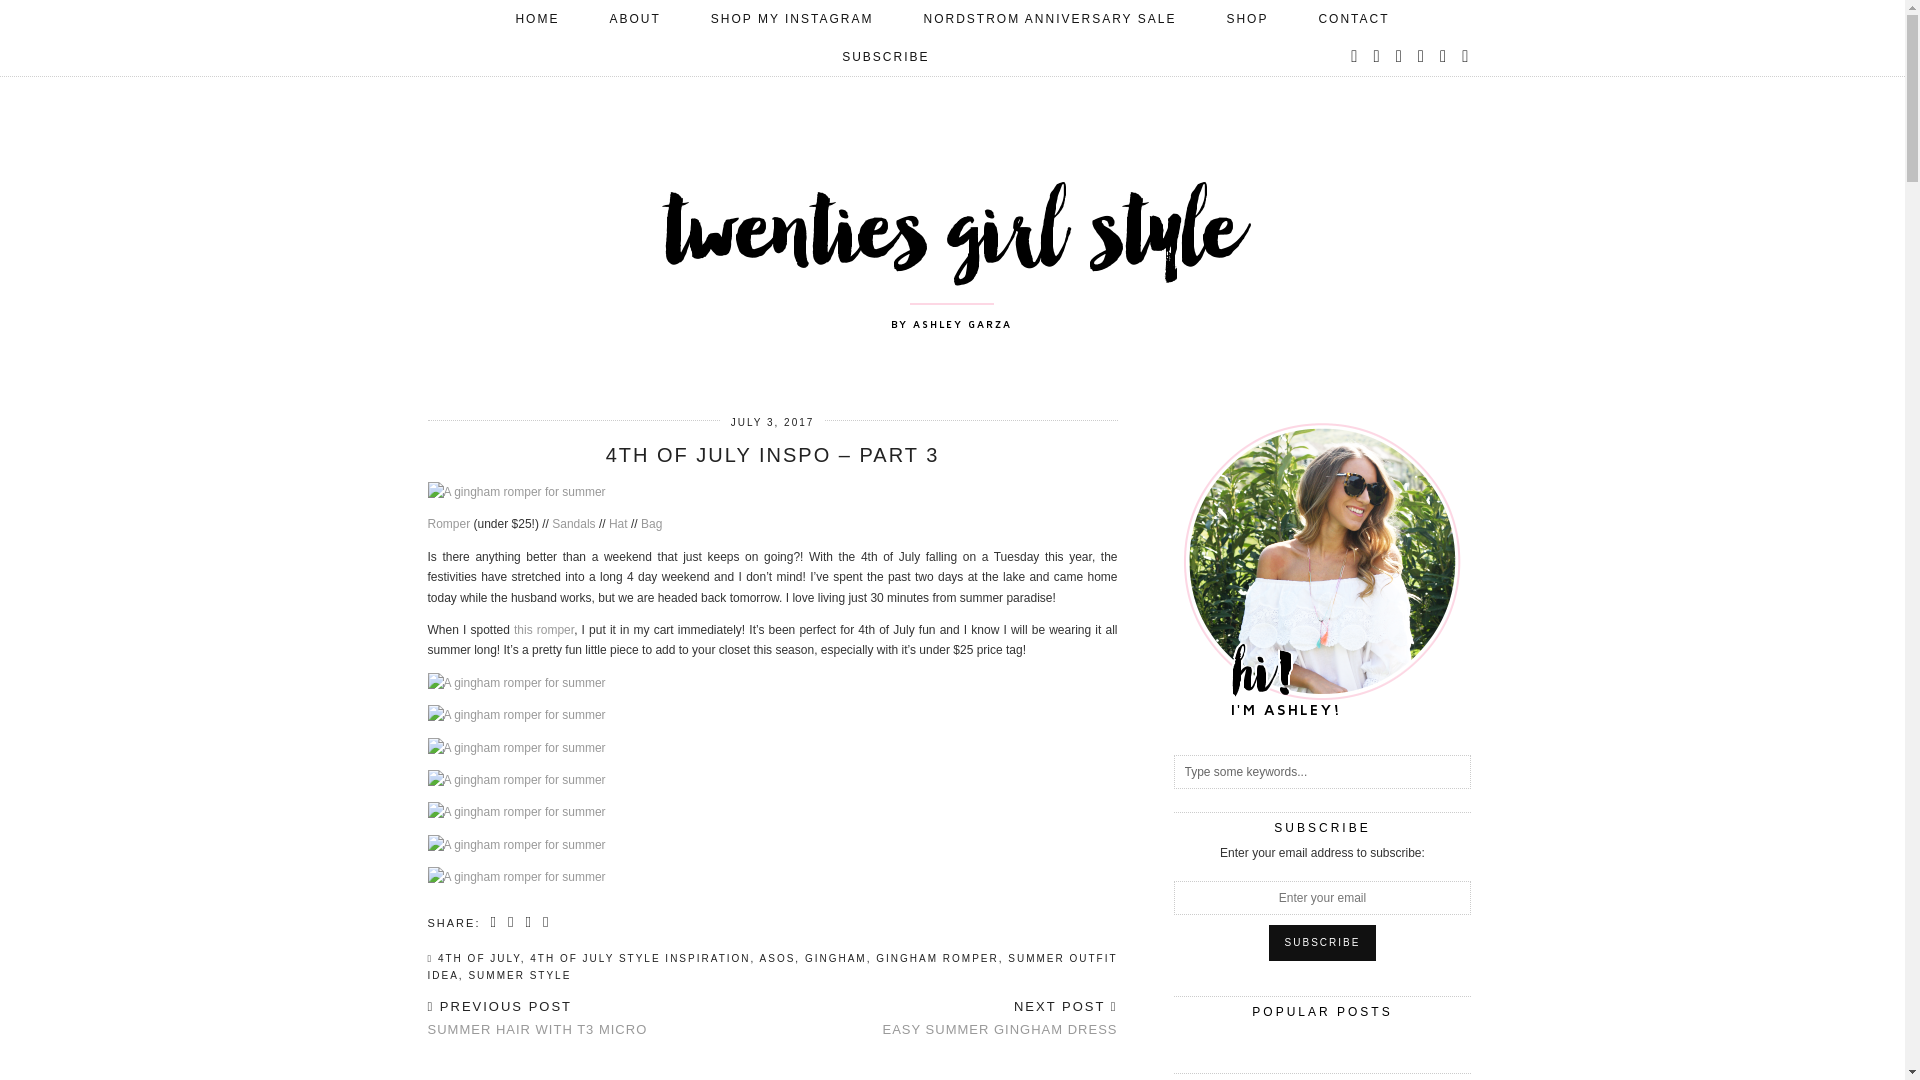 This screenshot has height=1080, width=1920. What do you see at coordinates (1352, 18) in the screenshot?
I see `CONTACT` at bounding box center [1352, 18].